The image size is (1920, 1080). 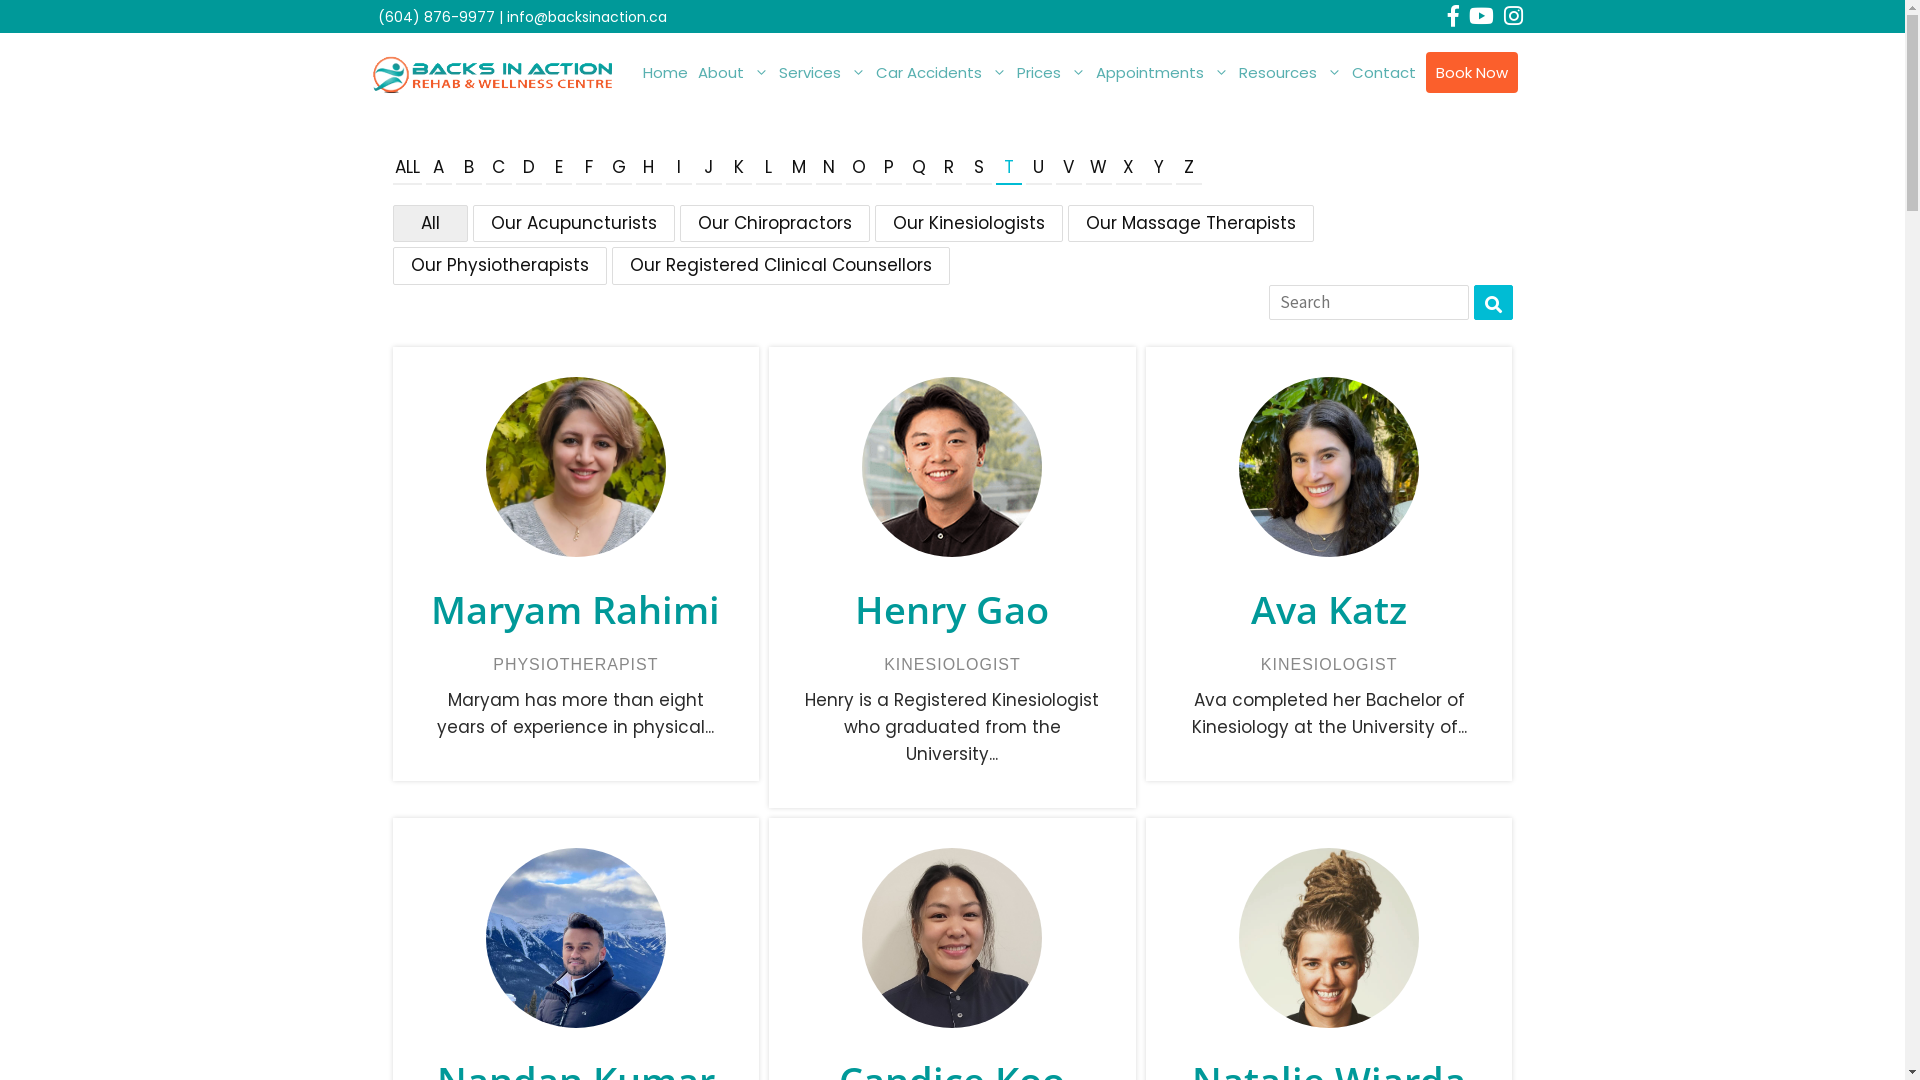 I want to click on Book Now, so click(x=1471, y=73).